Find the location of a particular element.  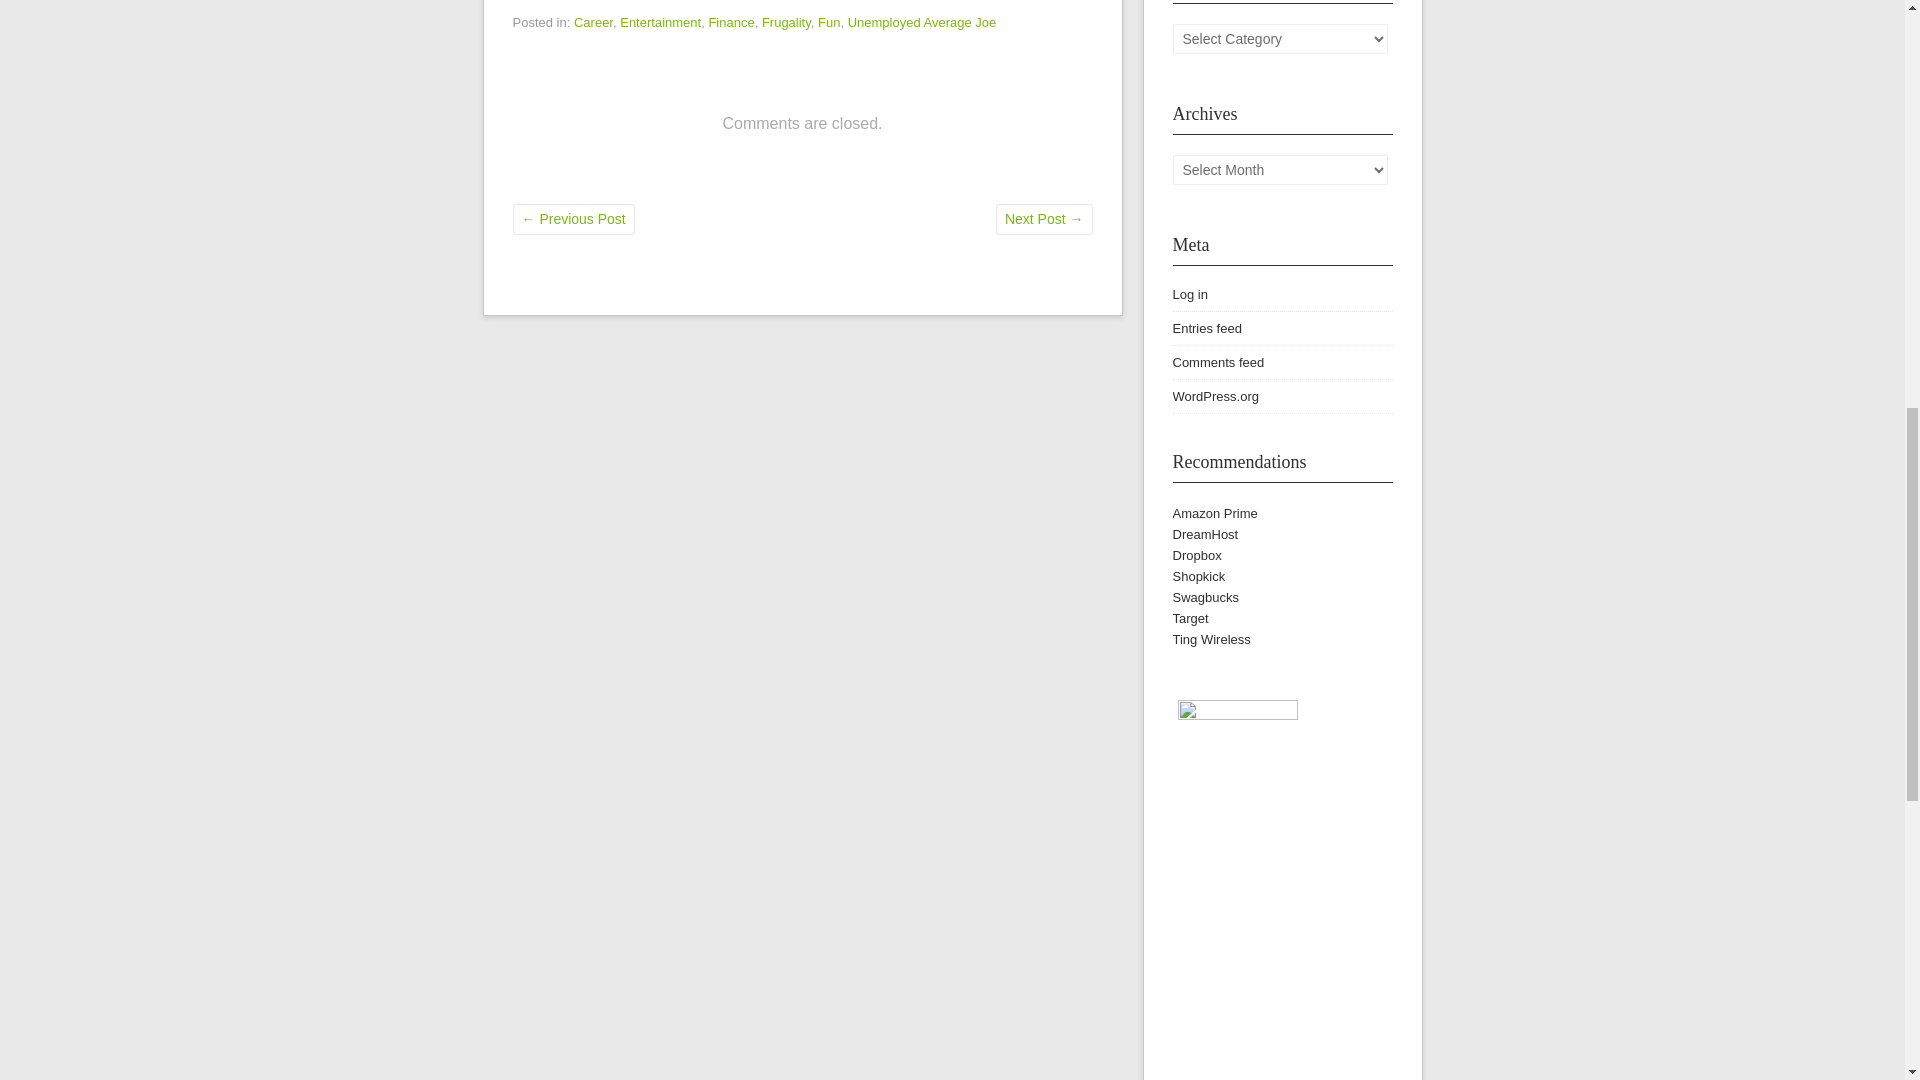

Entertainment is located at coordinates (660, 22).